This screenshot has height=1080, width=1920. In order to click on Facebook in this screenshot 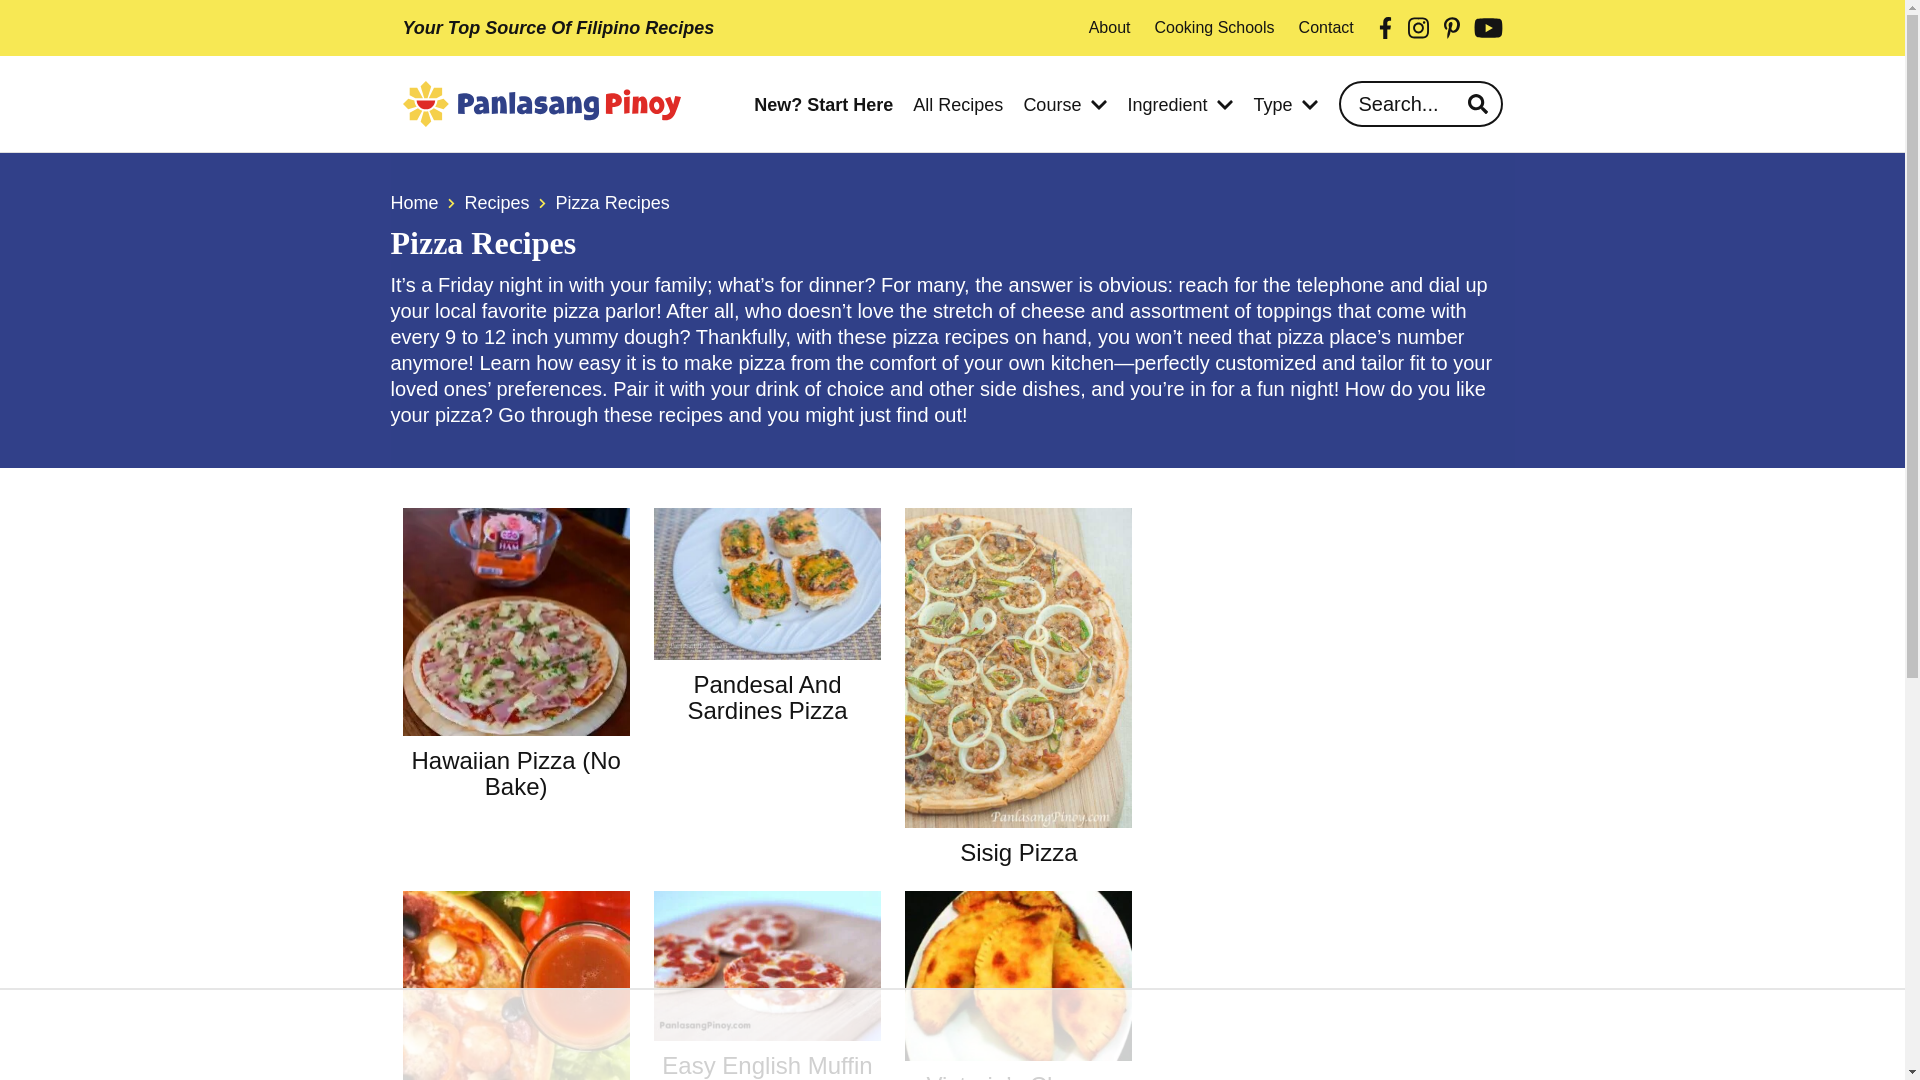, I will do `click(1386, 28)`.